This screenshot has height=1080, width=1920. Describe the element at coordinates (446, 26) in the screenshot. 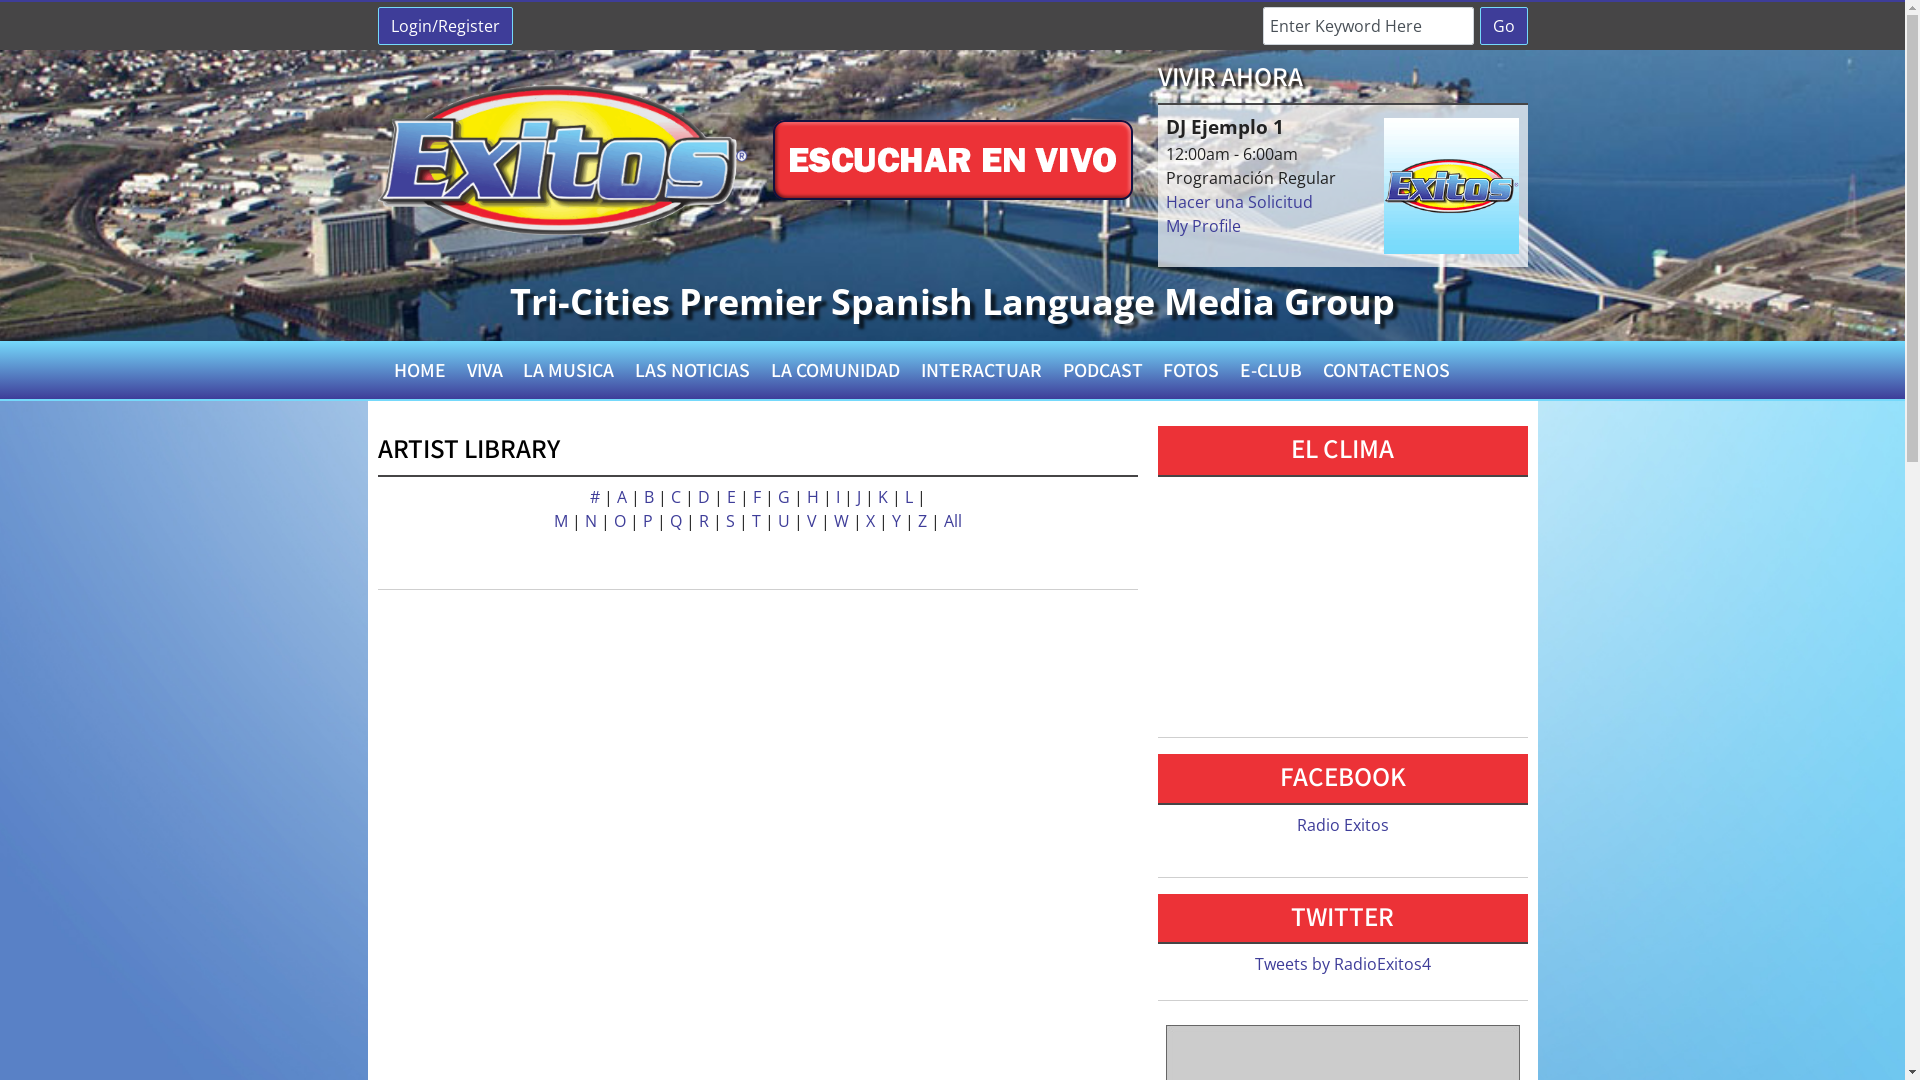

I see `Login/Register` at that location.